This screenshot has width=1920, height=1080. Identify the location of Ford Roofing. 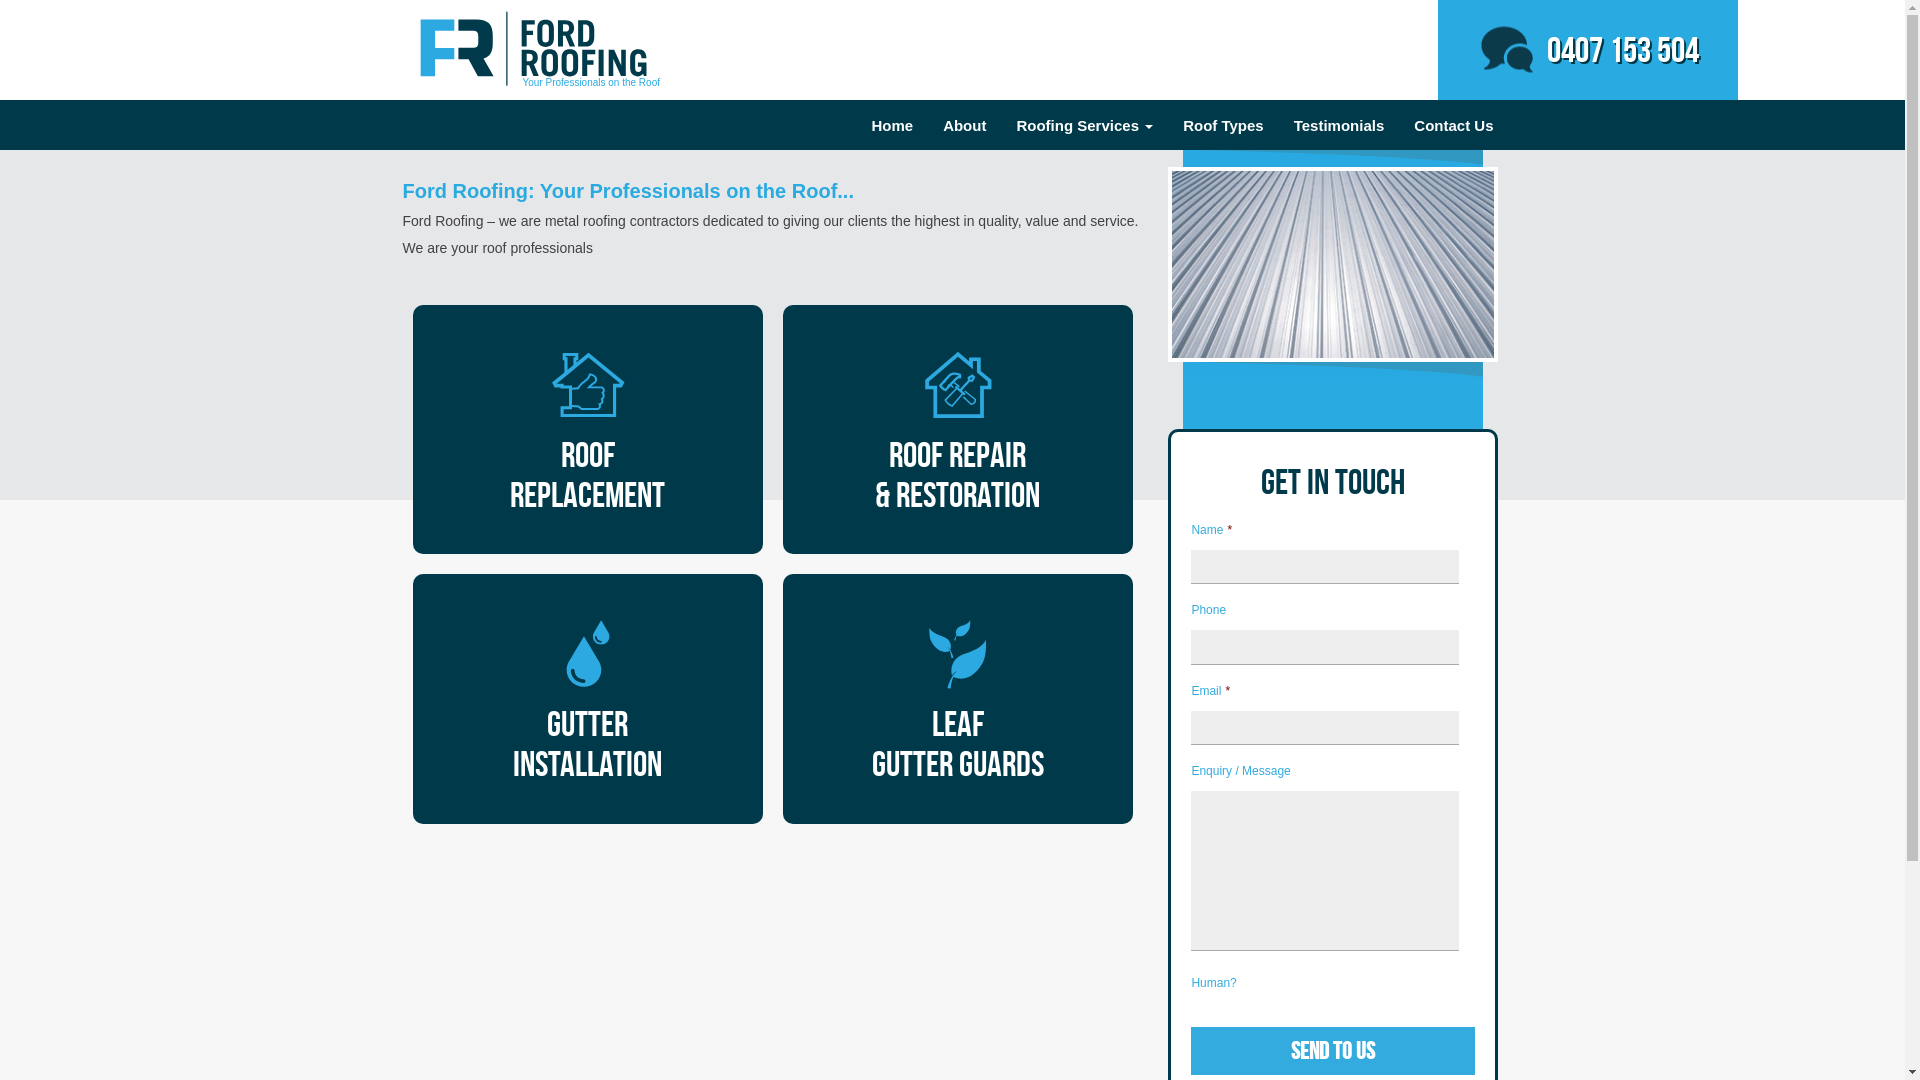
(533, 46).